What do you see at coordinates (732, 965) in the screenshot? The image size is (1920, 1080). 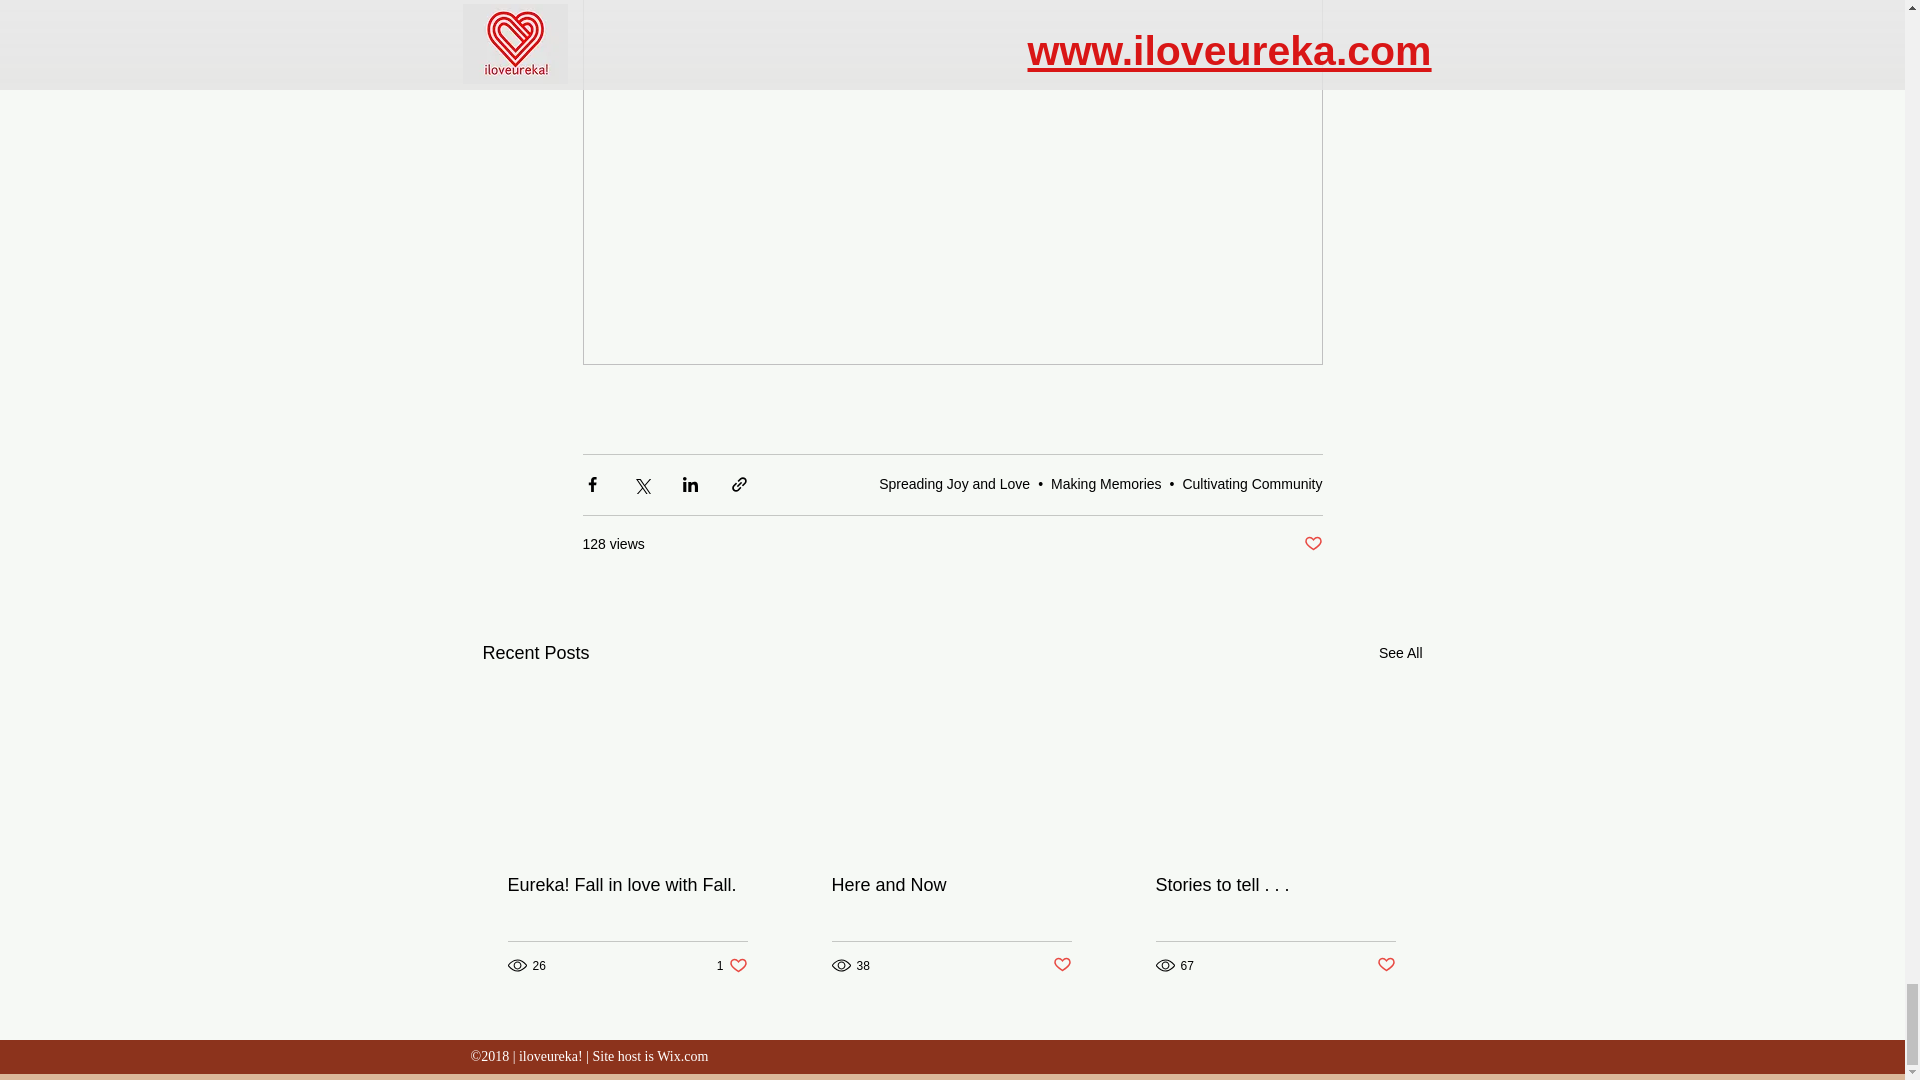 I see `Post not marked as liked` at bounding box center [732, 965].